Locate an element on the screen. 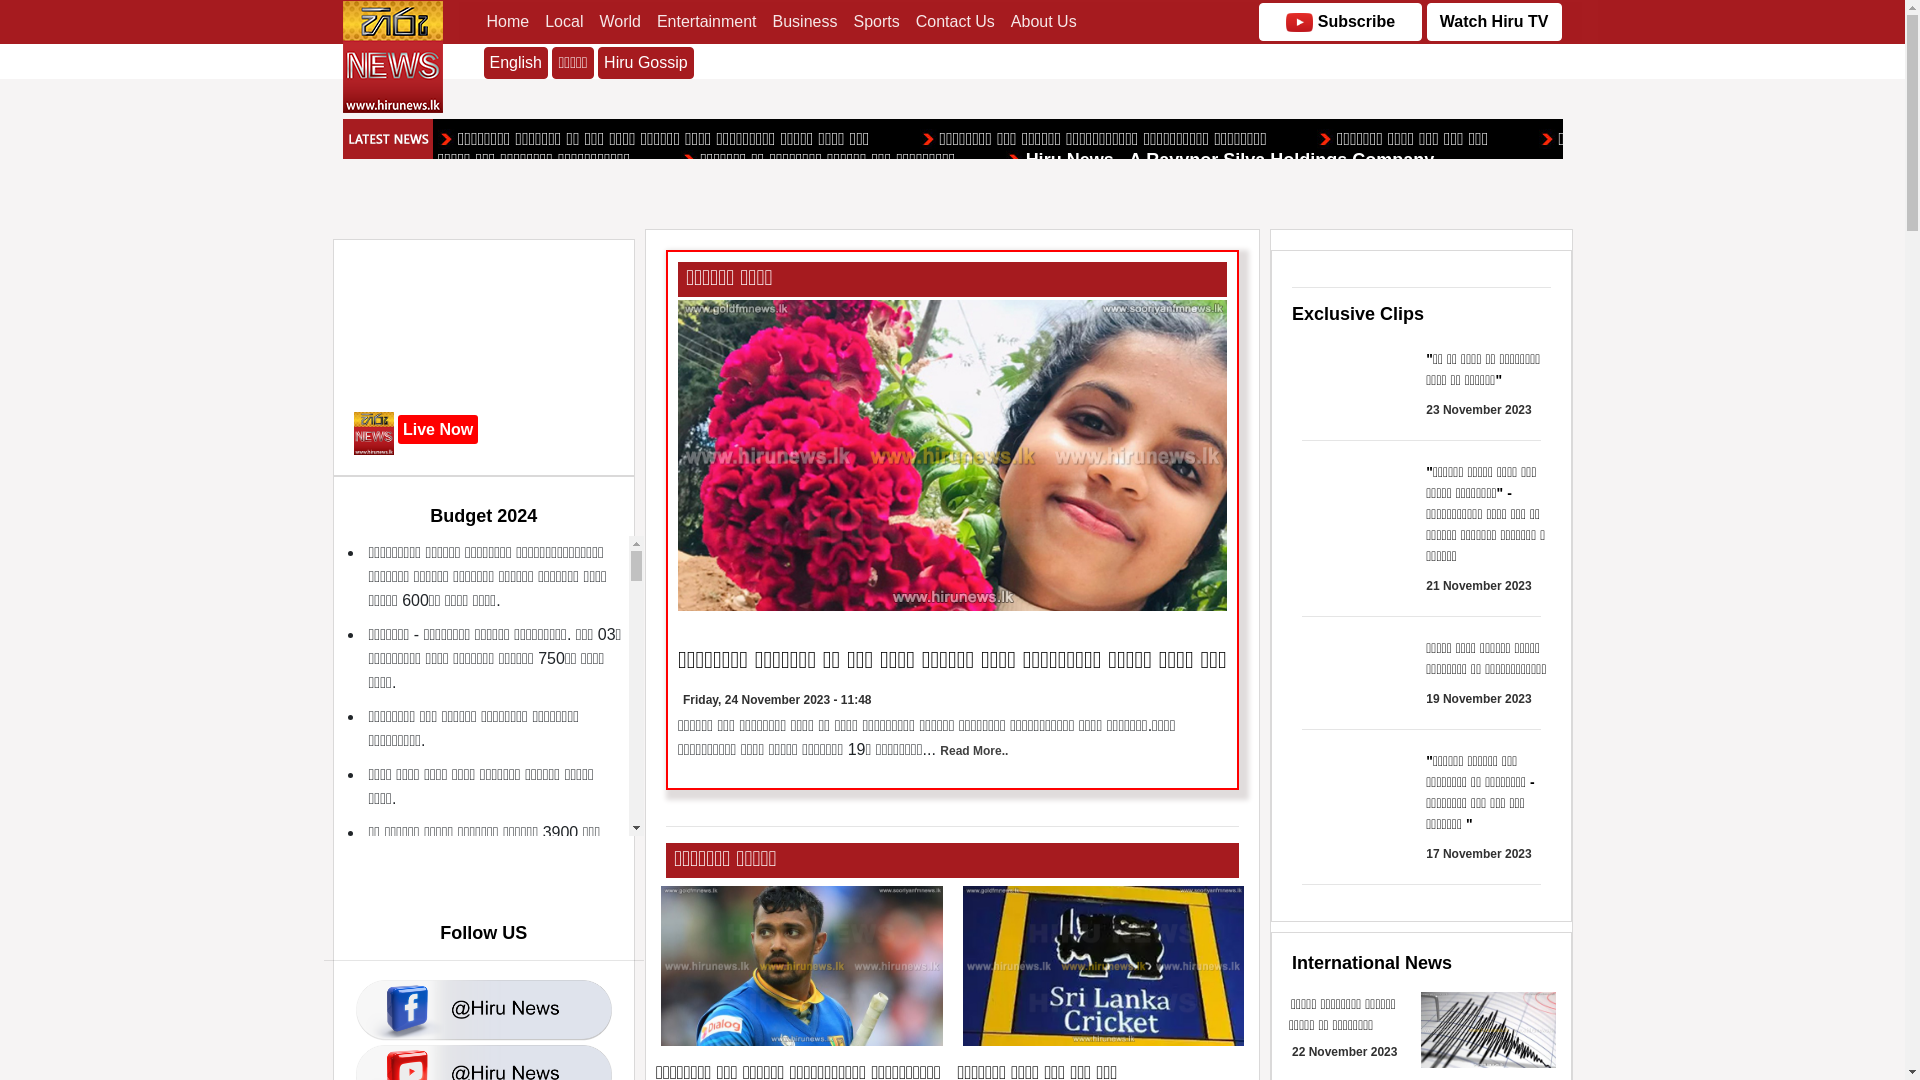  Local
(current) is located at coordinates (564, 22).